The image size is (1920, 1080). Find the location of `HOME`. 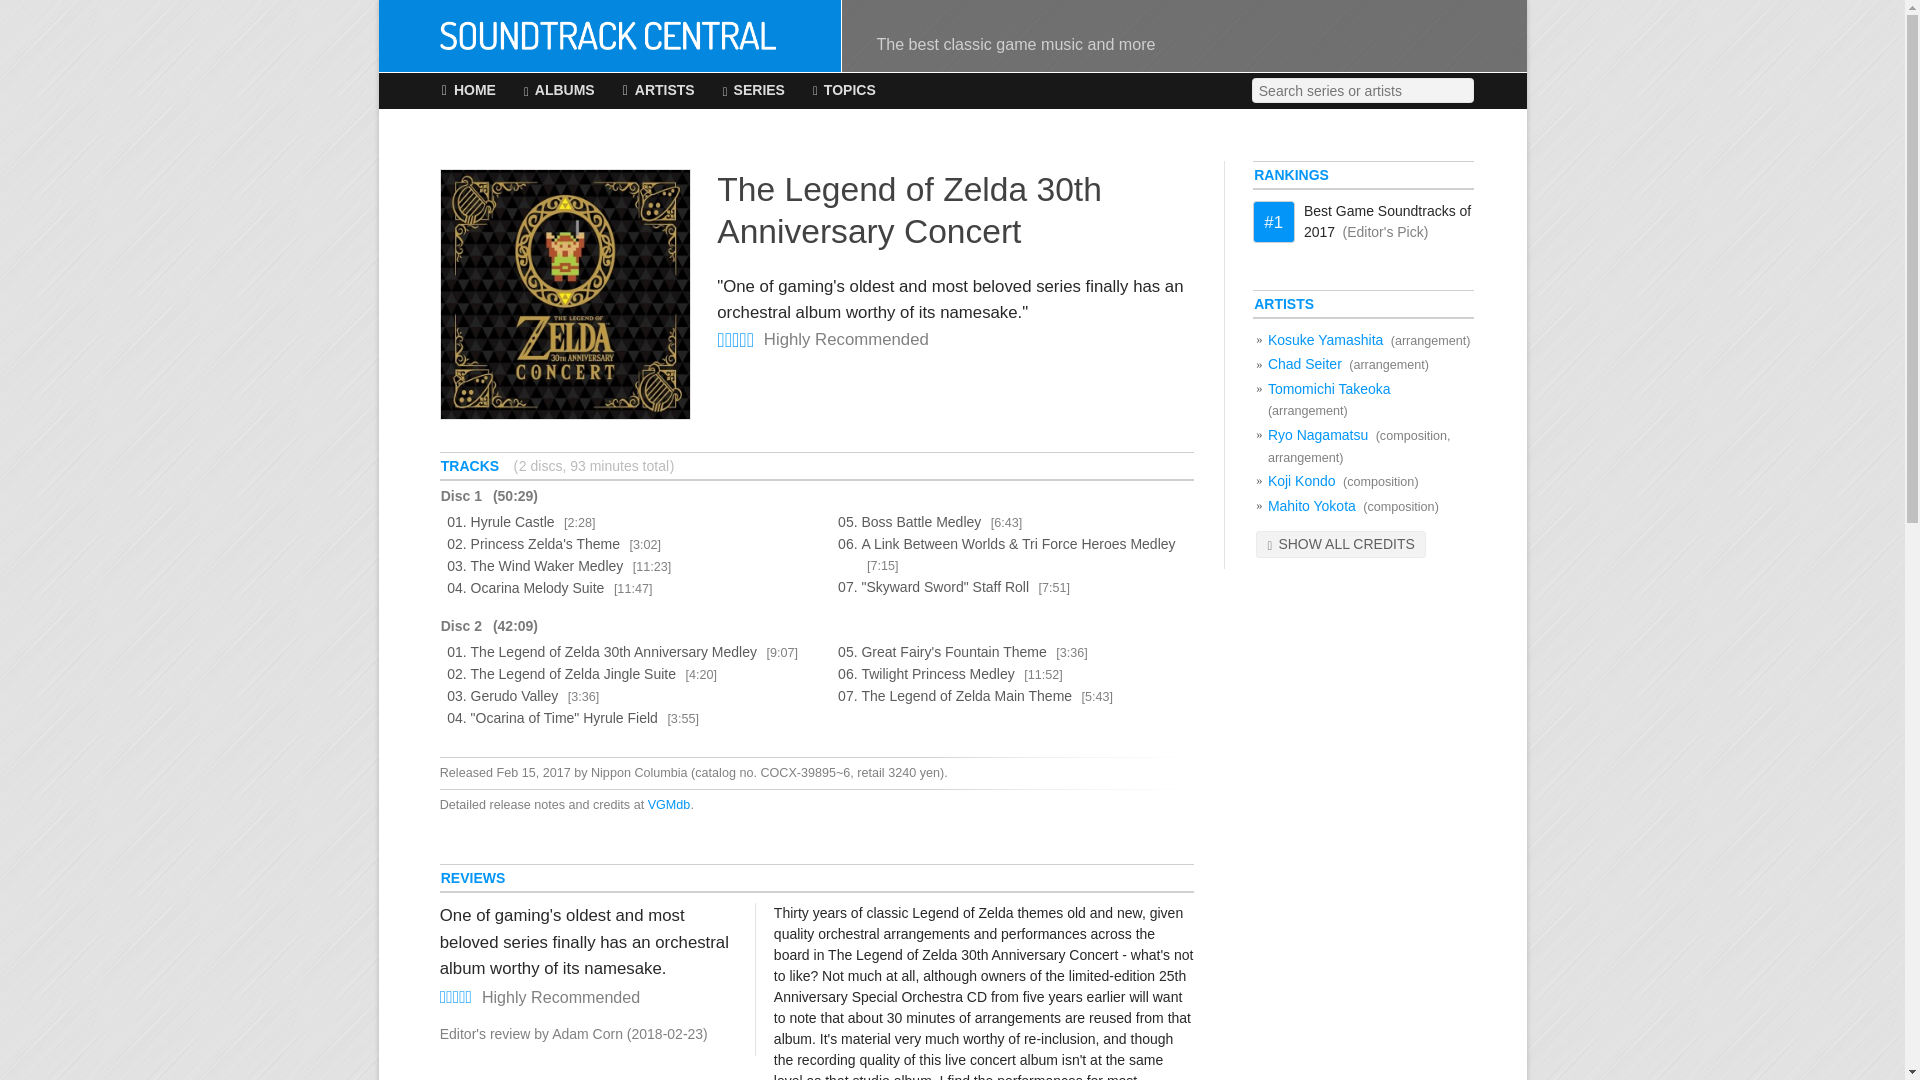

HOME is located at coordinates (468, 91).